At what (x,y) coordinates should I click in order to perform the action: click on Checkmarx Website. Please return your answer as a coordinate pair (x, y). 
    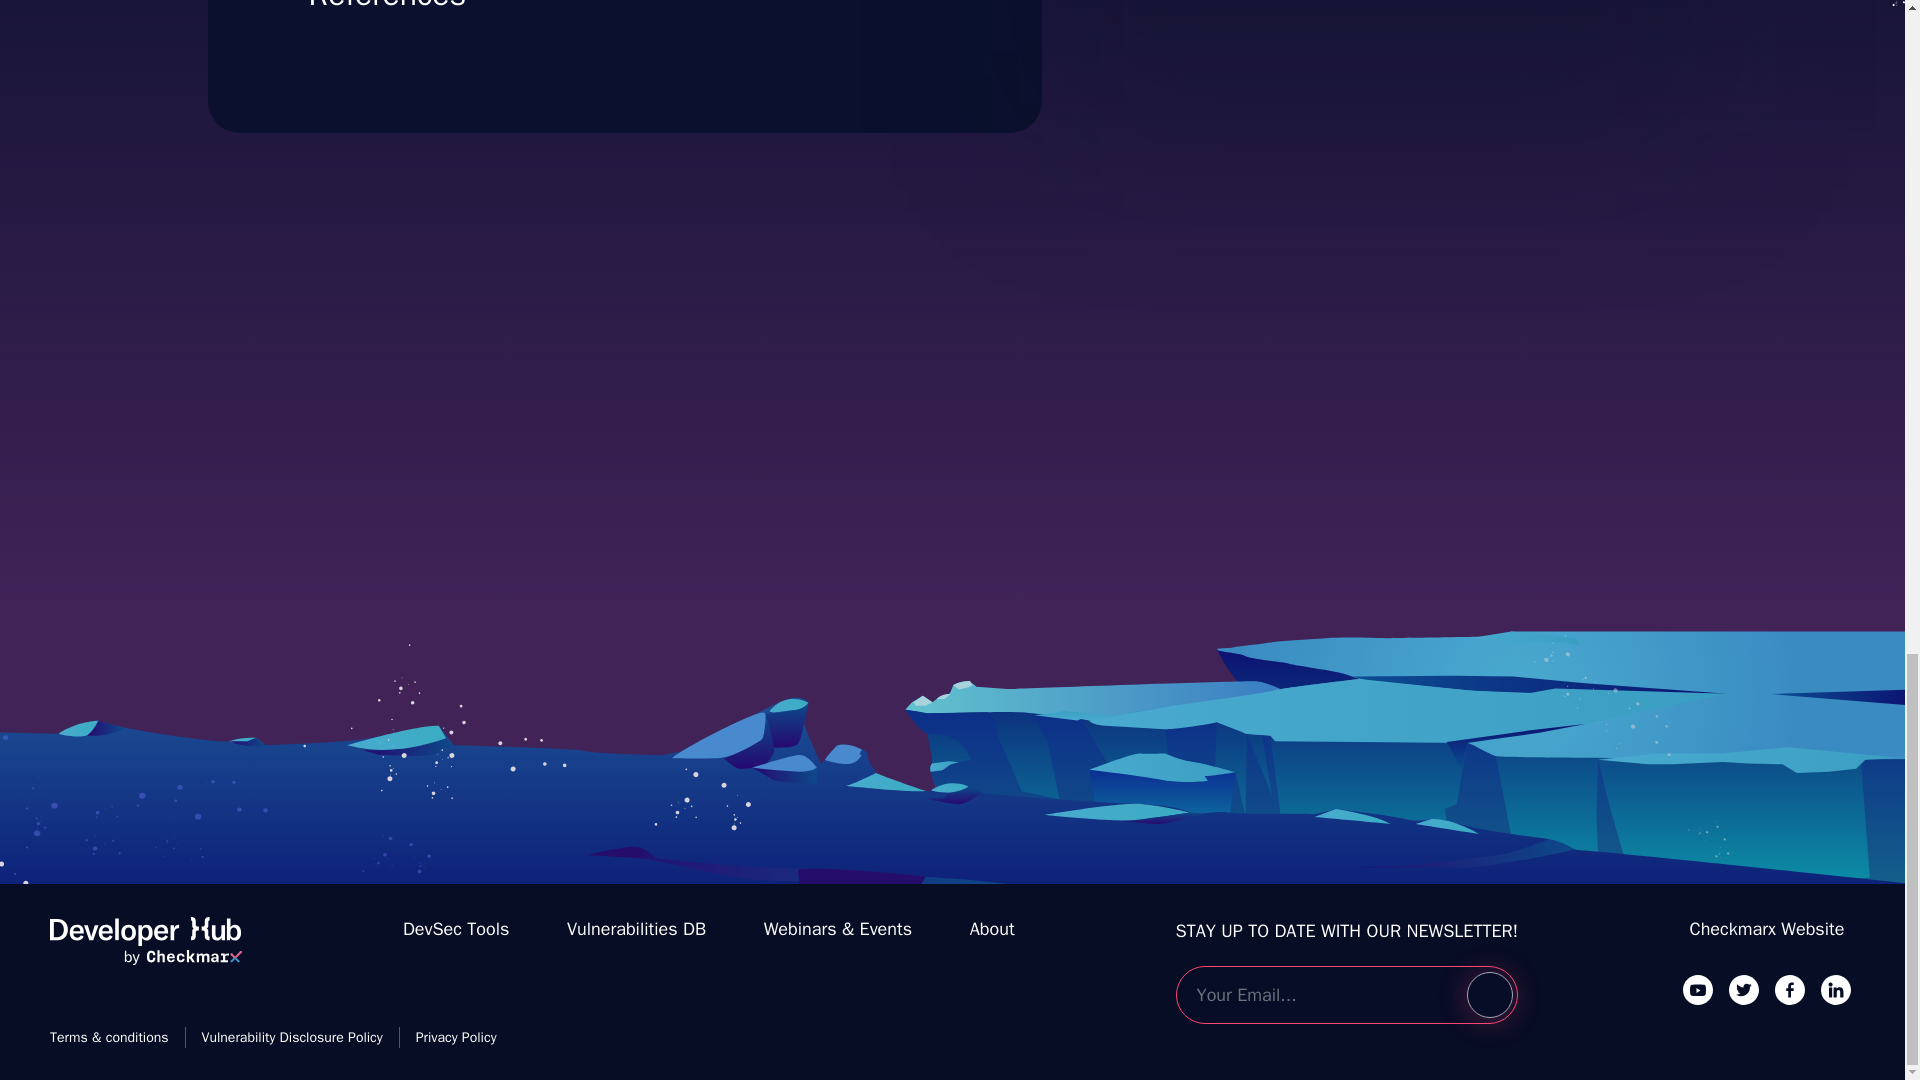
    Looking at the image, I should click on (292, 1037).